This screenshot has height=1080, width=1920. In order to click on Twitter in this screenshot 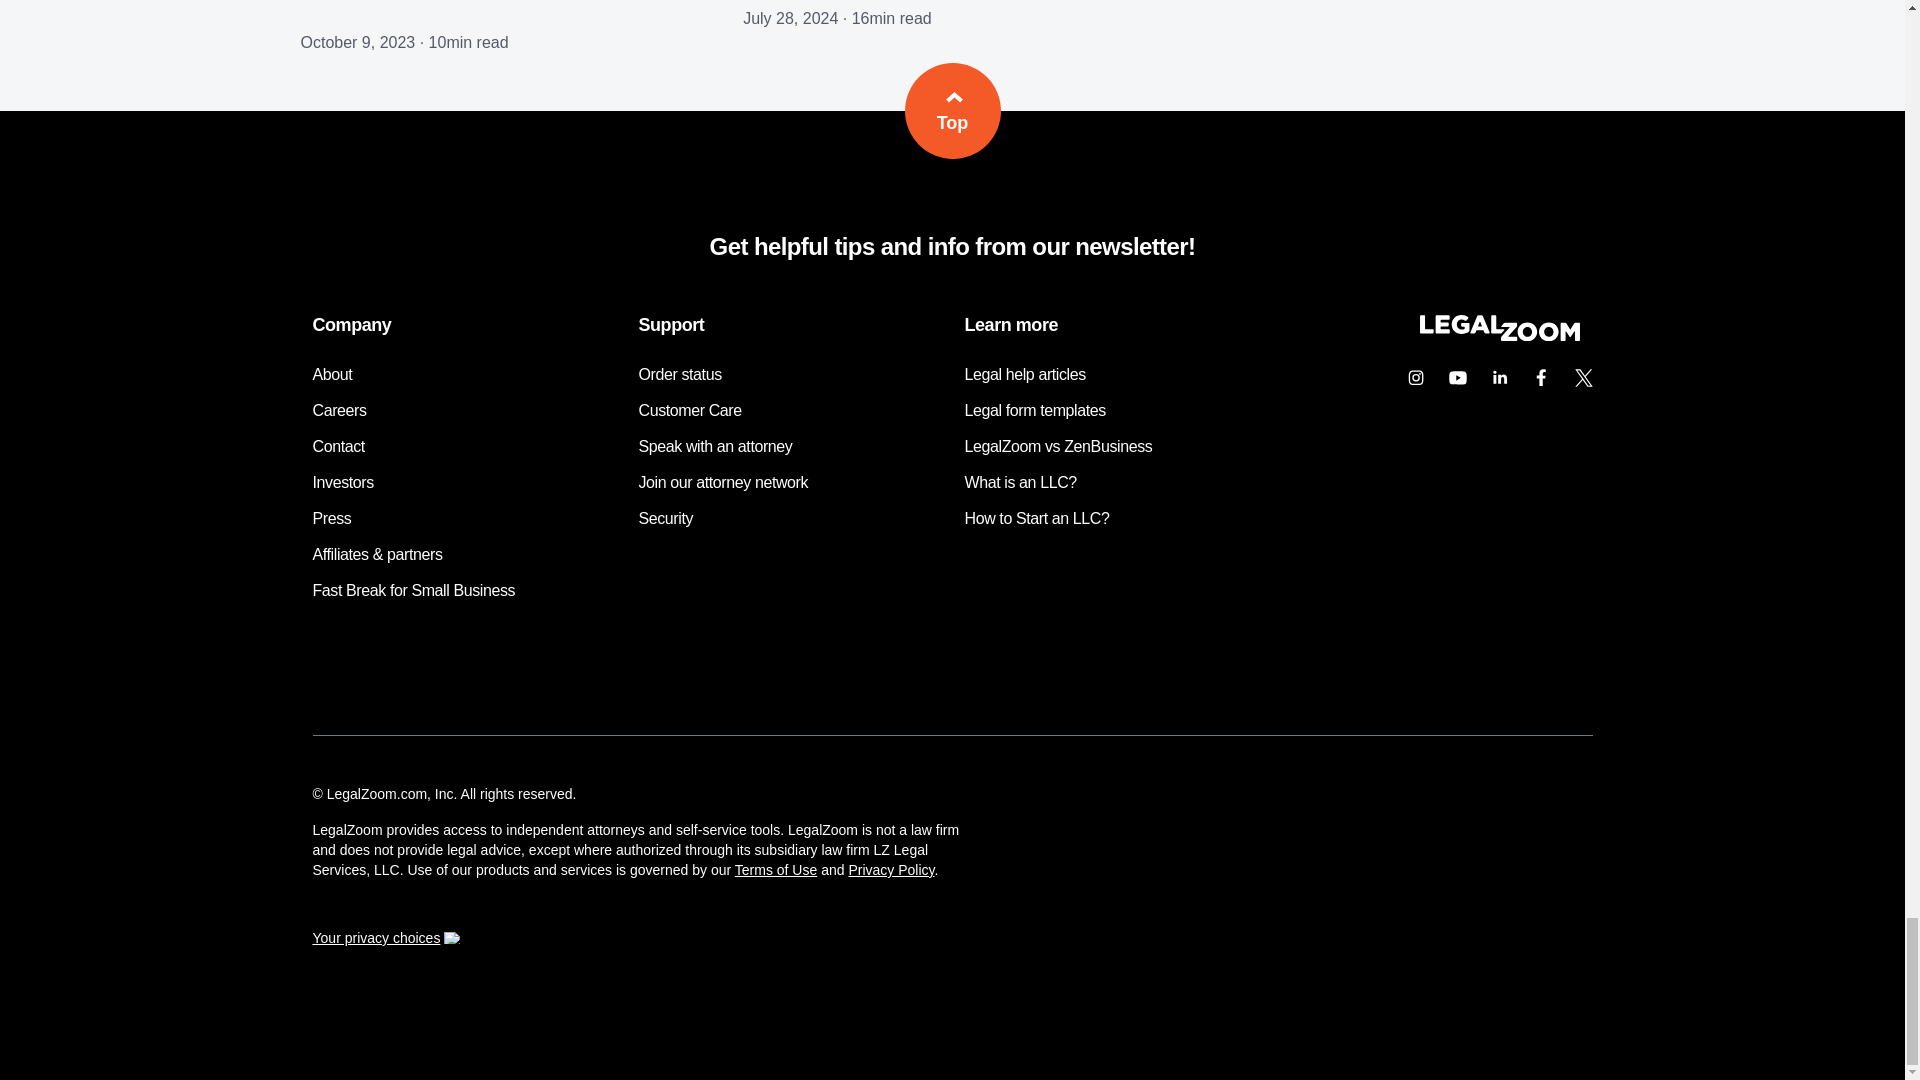, I will do `click(1582, 378)`.